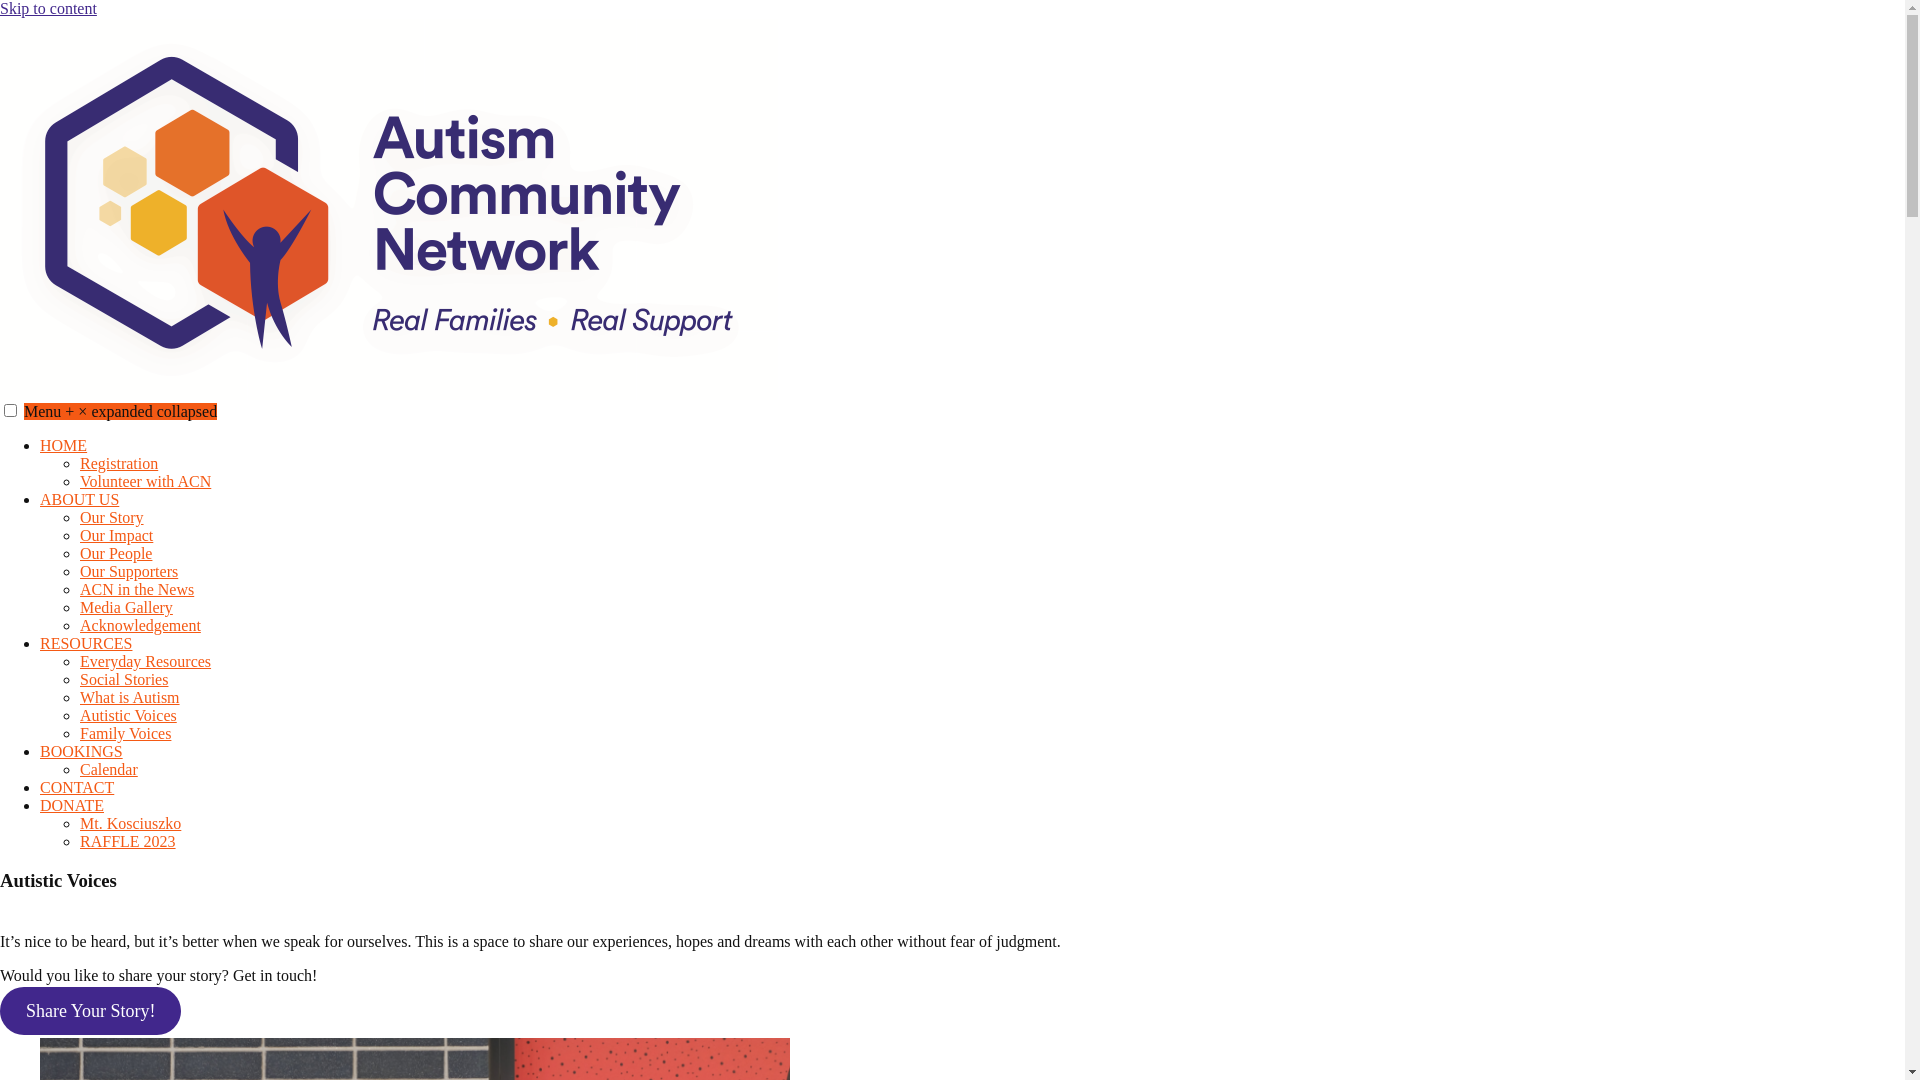 This screenshot has width=1920, height=1080. Describe the element at coordinates (77, 788) in the screenshot. I see `CONTACT` at that location.